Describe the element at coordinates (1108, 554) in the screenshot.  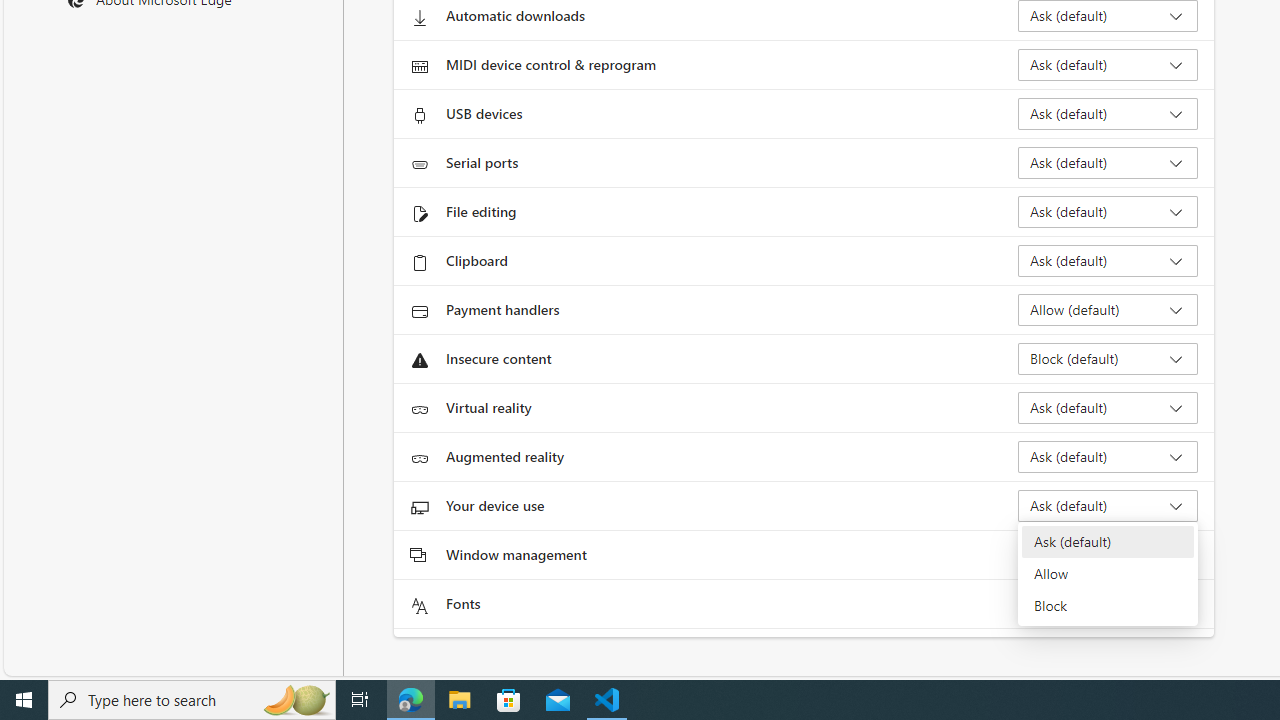
I see `Window management Ask (default)` at that location.